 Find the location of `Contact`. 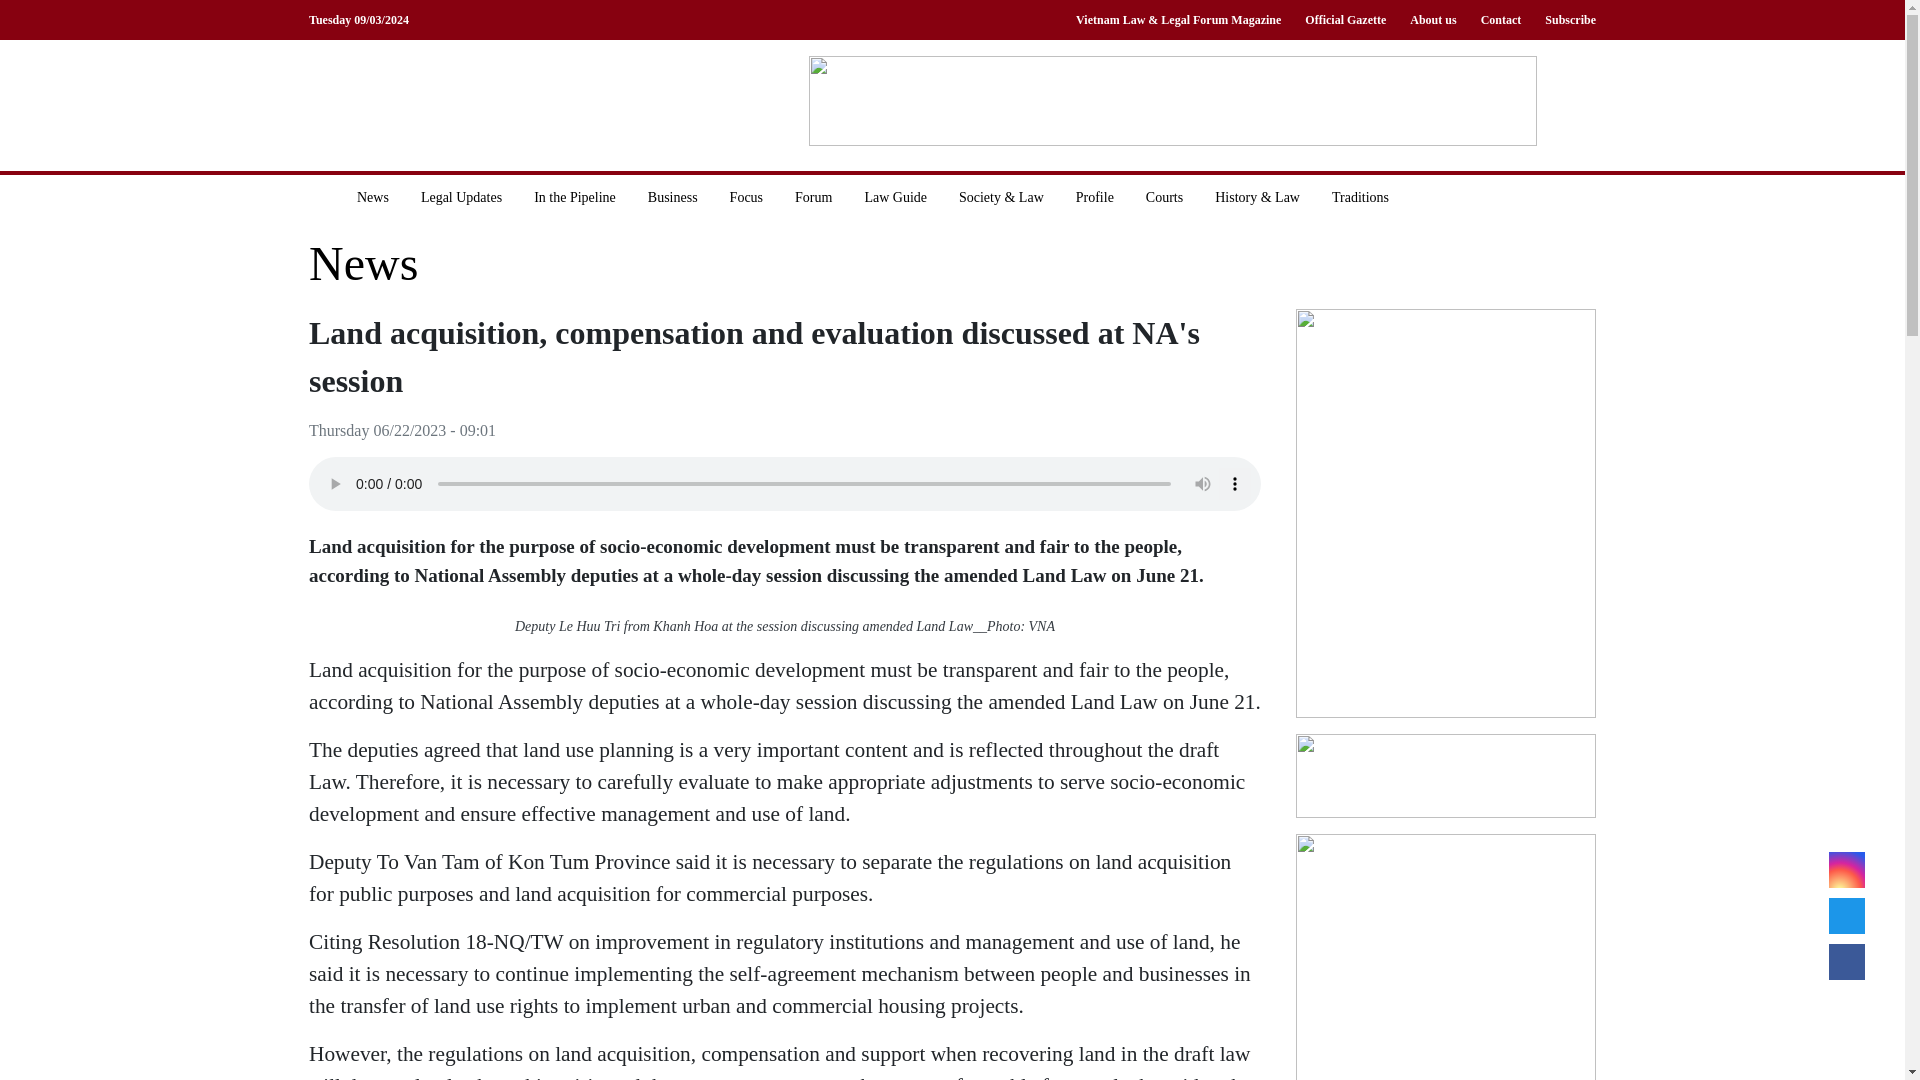

Contact is located at coordinates (1501, 20).